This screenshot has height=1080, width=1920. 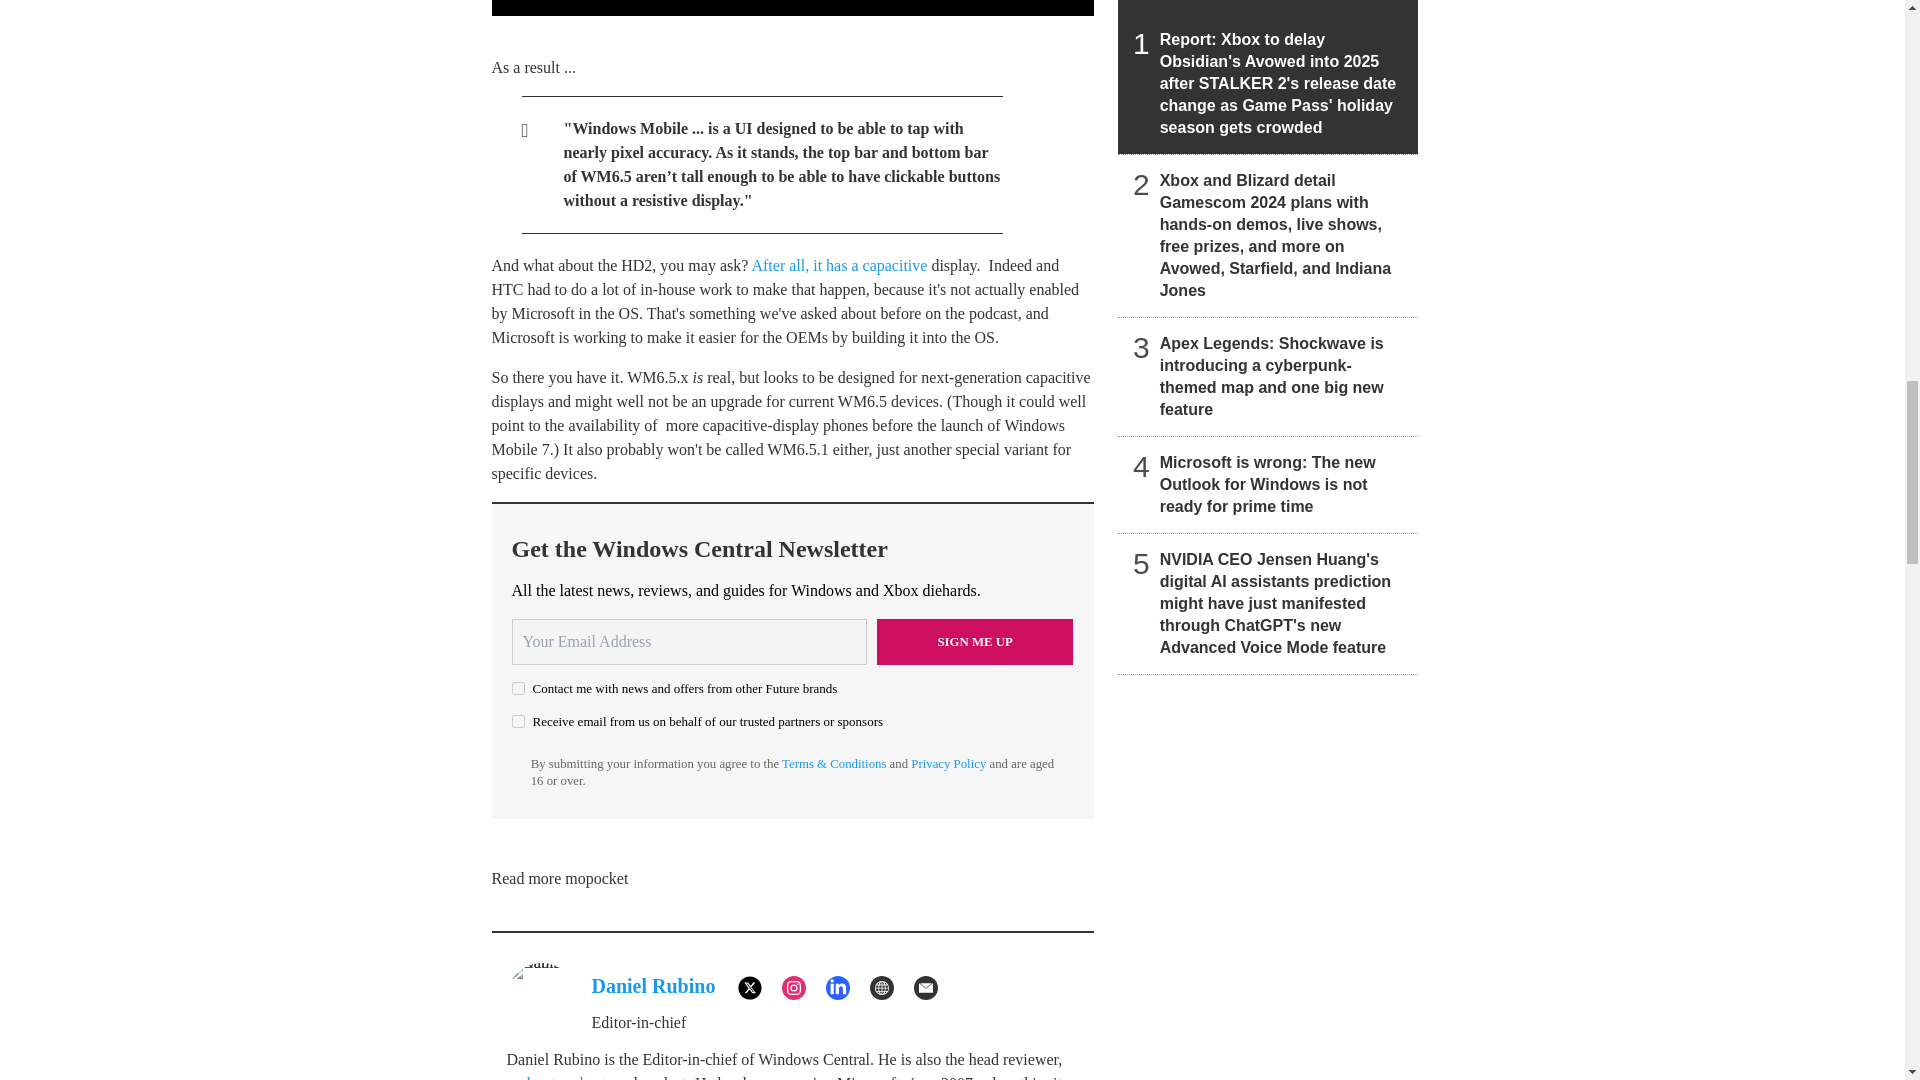 I want to click on on, so click(x=518, y=720).